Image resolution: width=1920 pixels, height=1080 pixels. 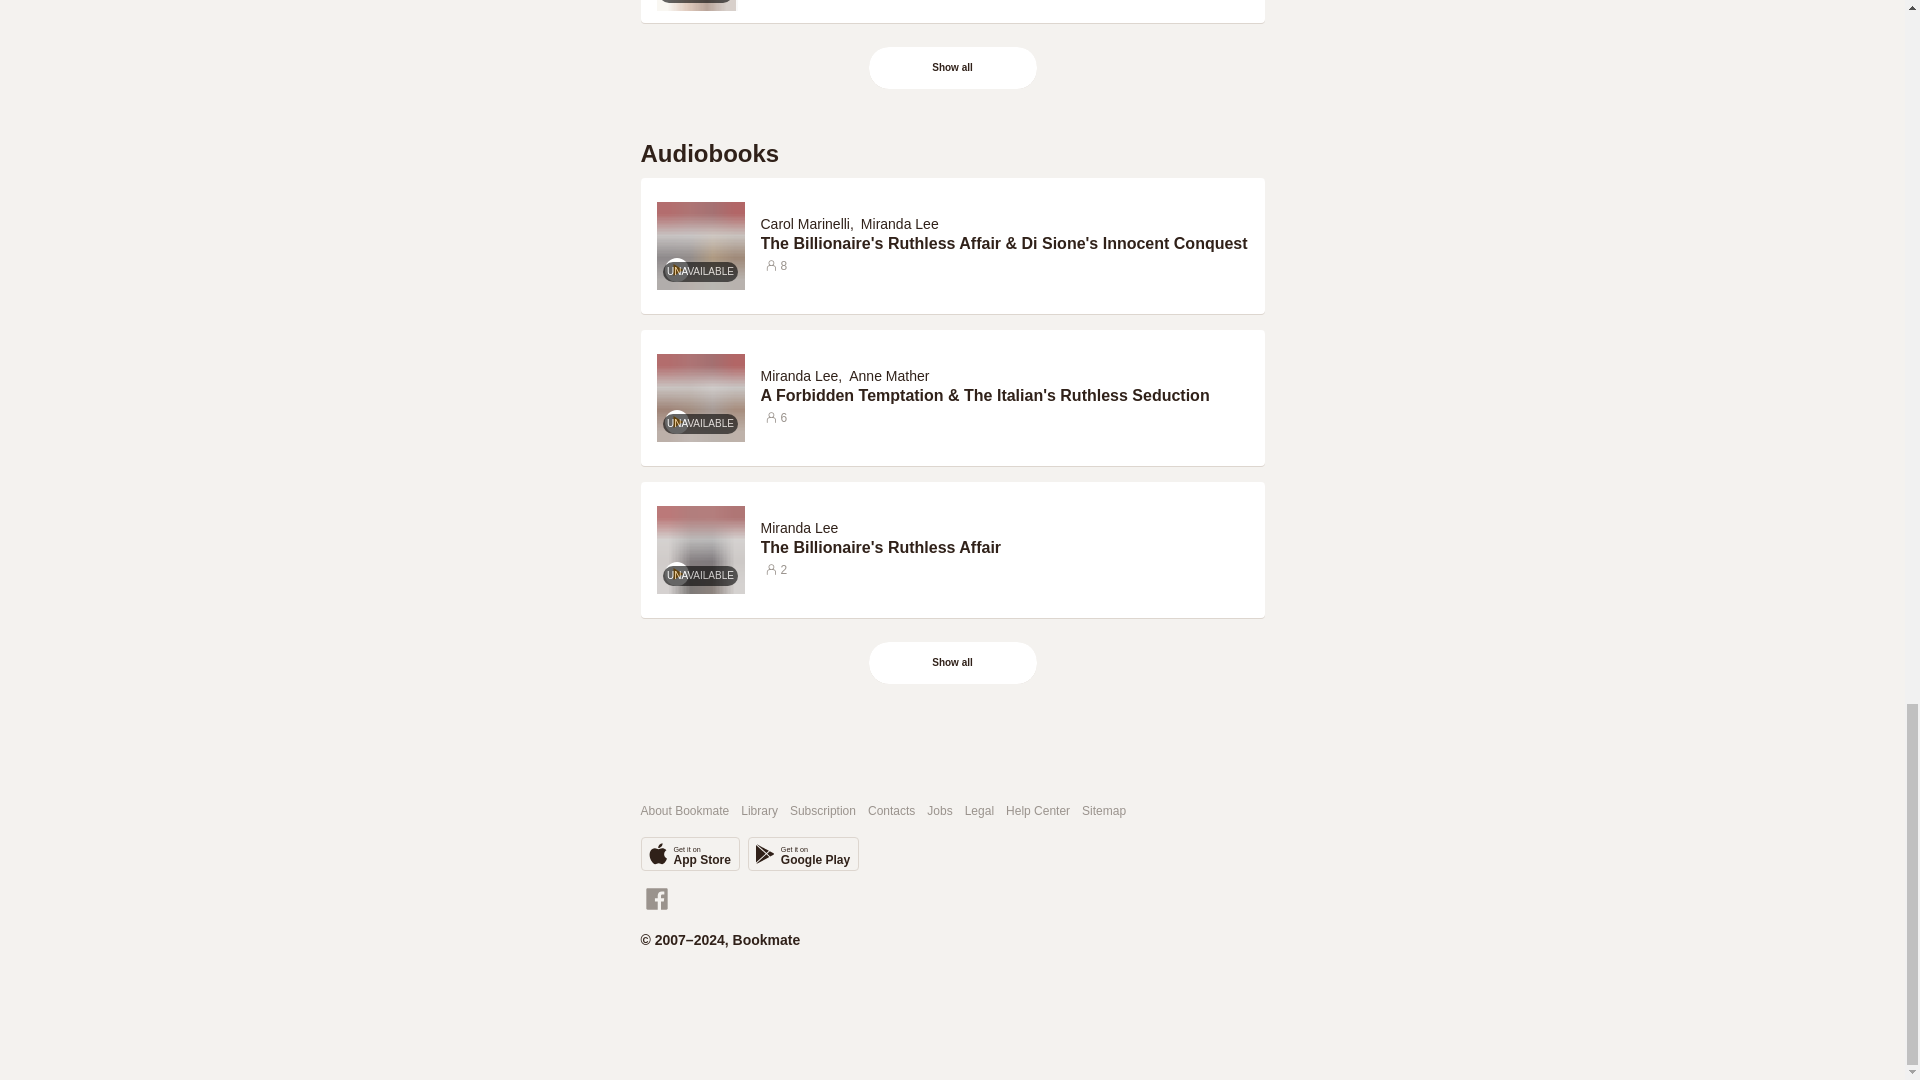 I want to click on Miranda Lee, so click(x=798, y=527).